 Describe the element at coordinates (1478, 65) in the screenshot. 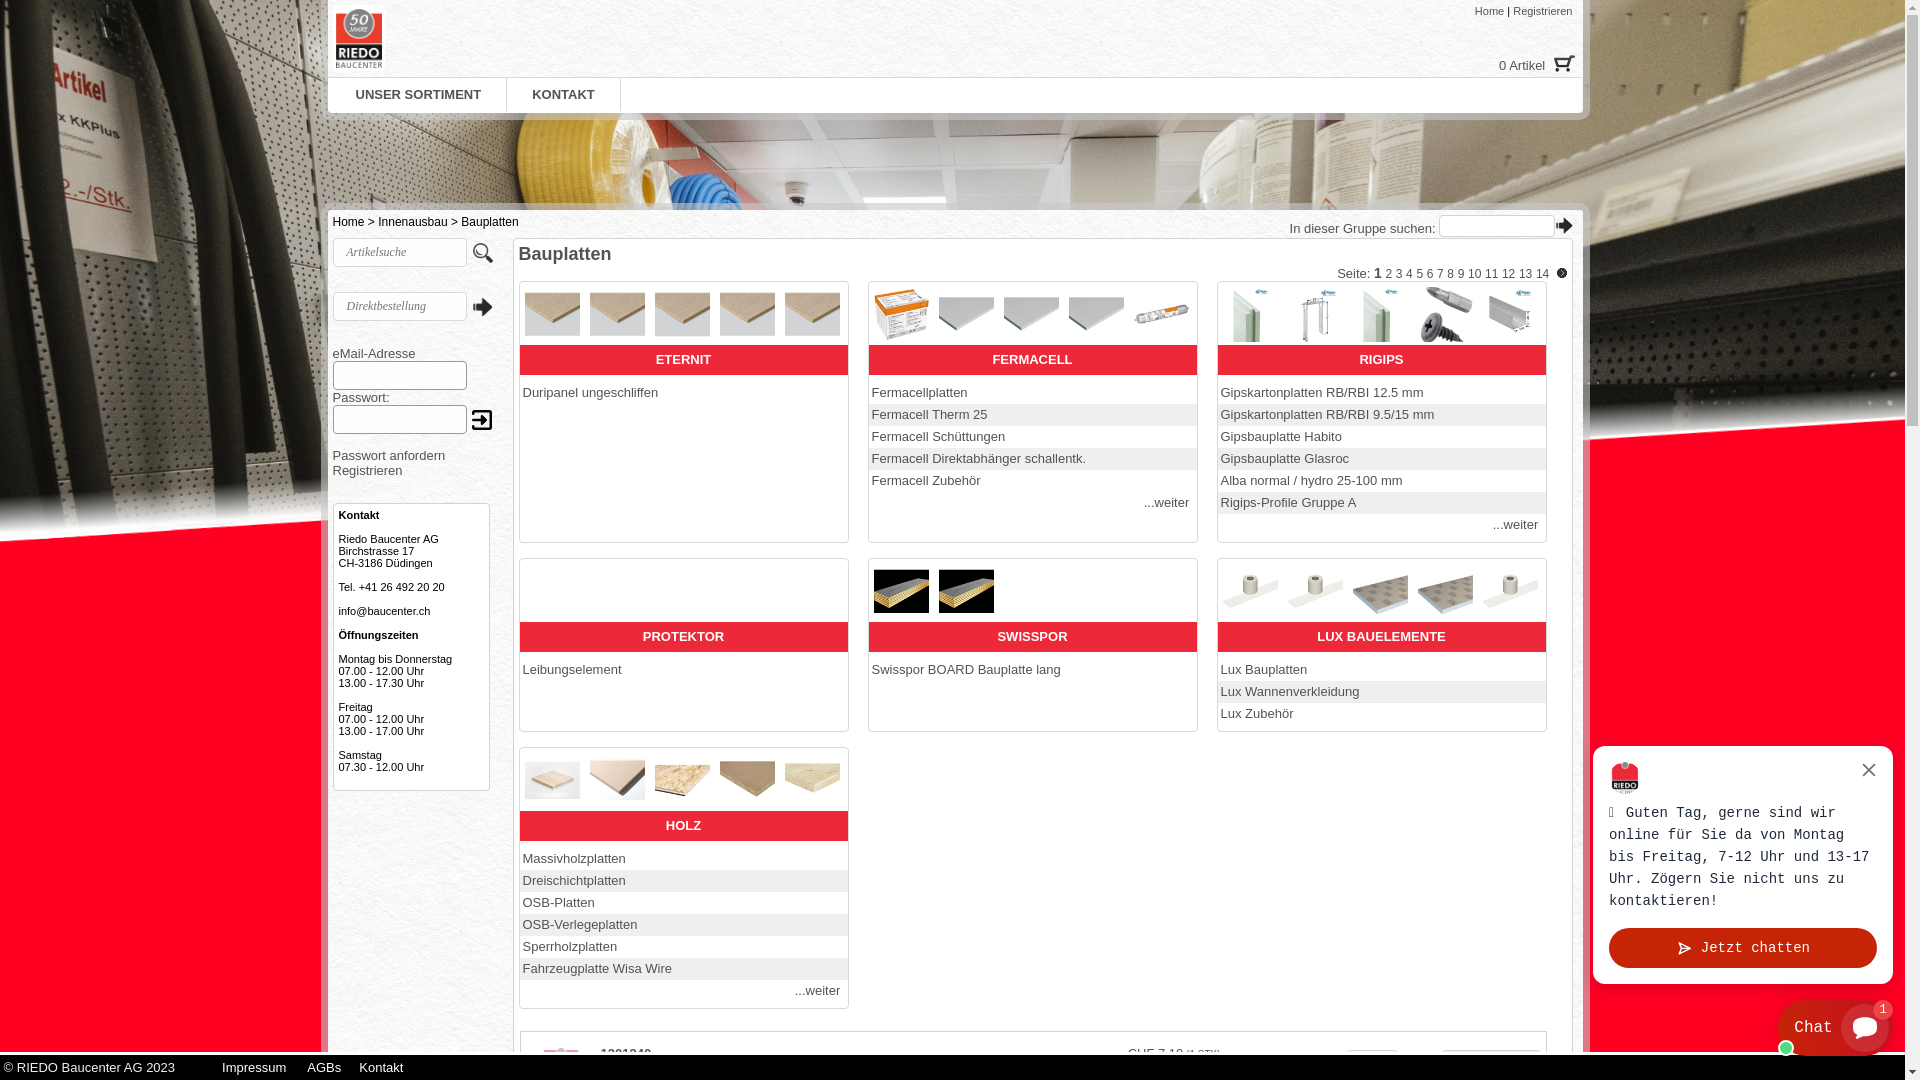

I see `0 Artikel  ` at that location.